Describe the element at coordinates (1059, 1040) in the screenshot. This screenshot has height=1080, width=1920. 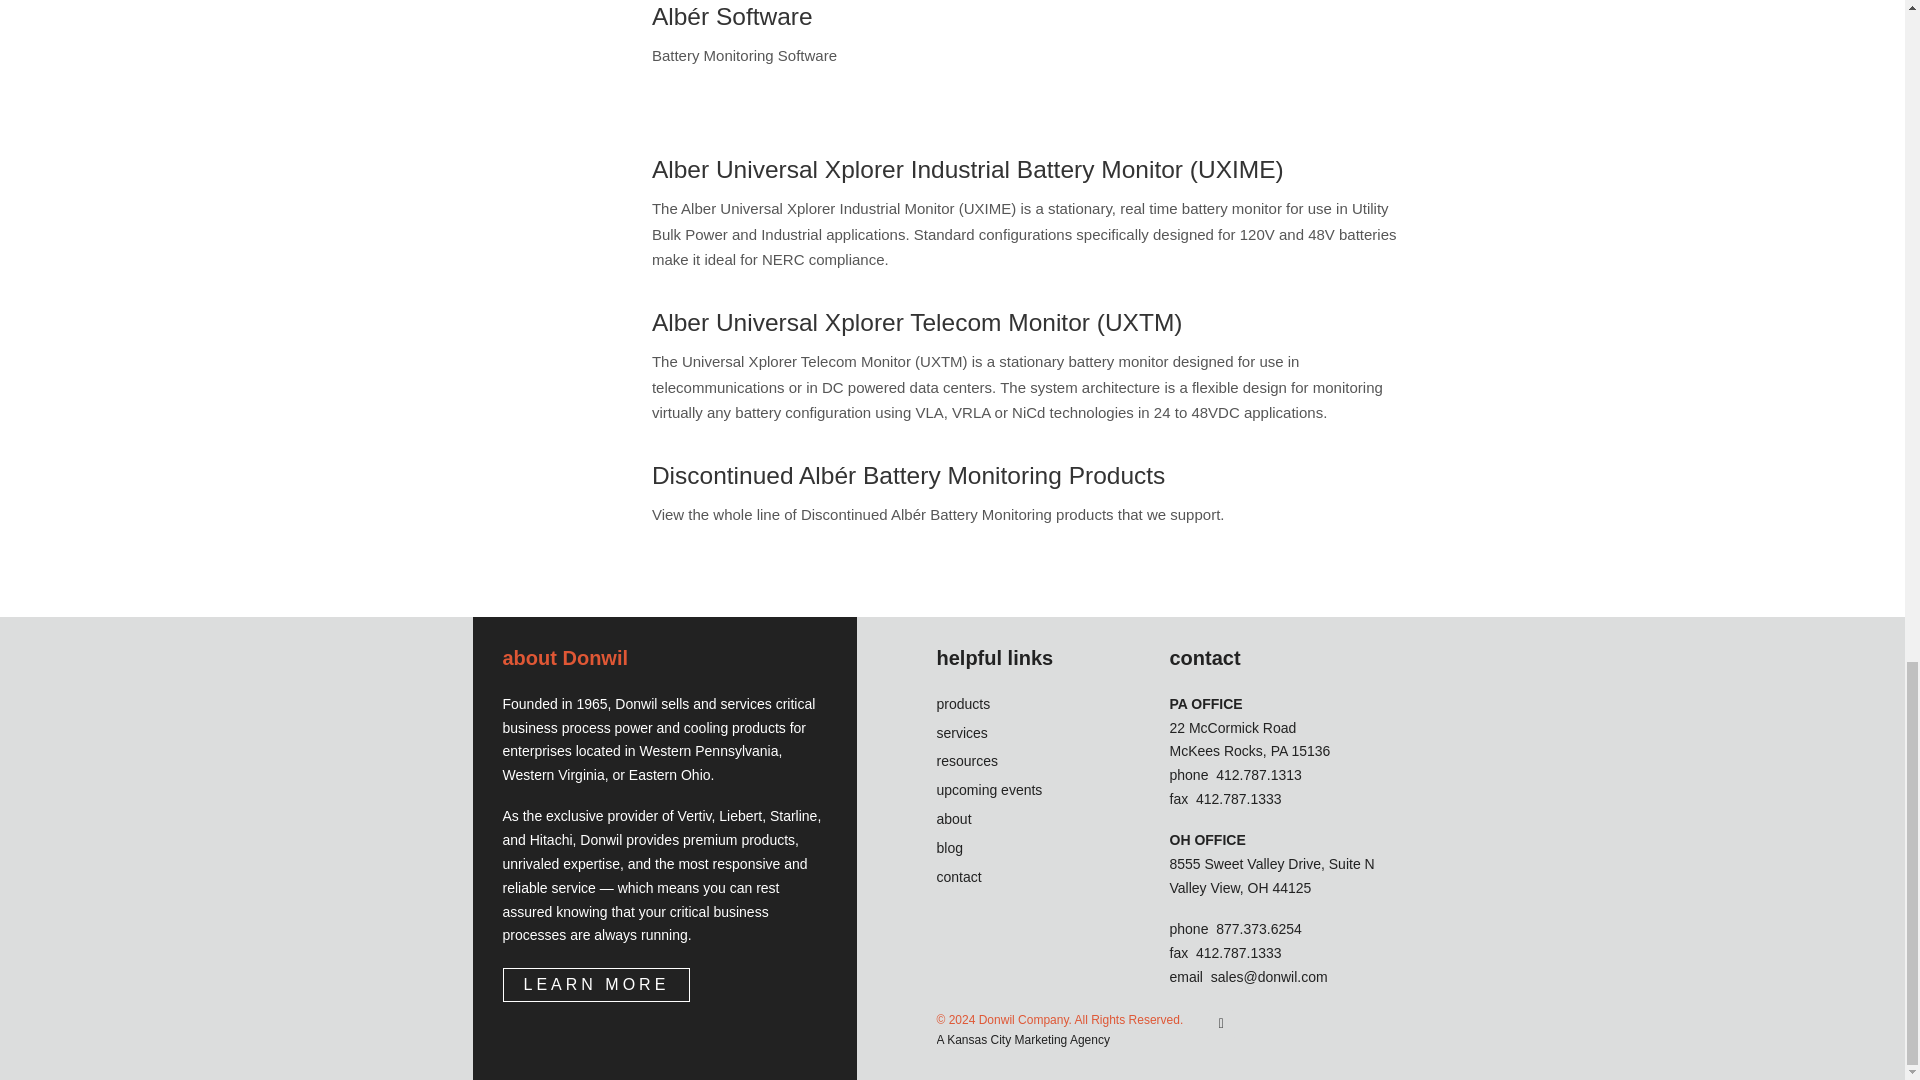
I see `A Kansas City Marketing Agency` at that location.